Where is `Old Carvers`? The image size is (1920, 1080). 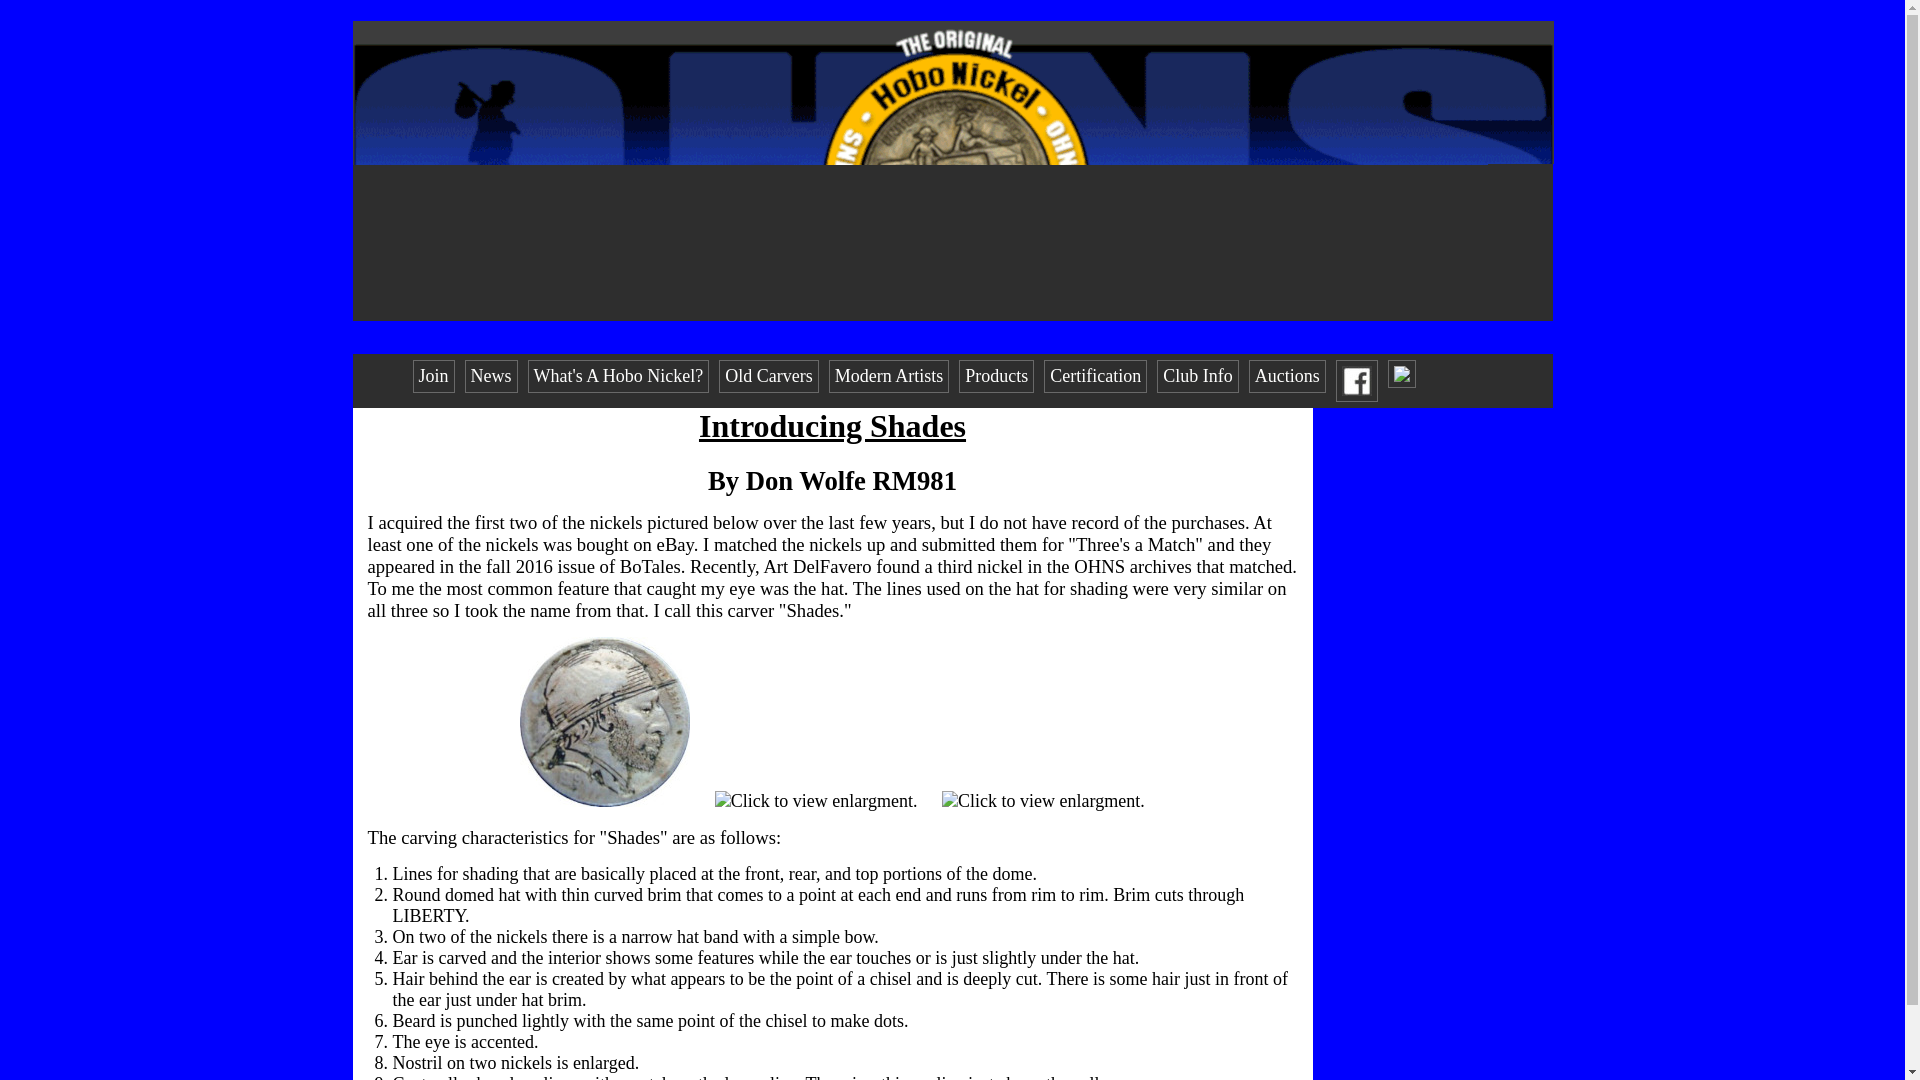 Old Carvers is located at coordinates (768, 376).